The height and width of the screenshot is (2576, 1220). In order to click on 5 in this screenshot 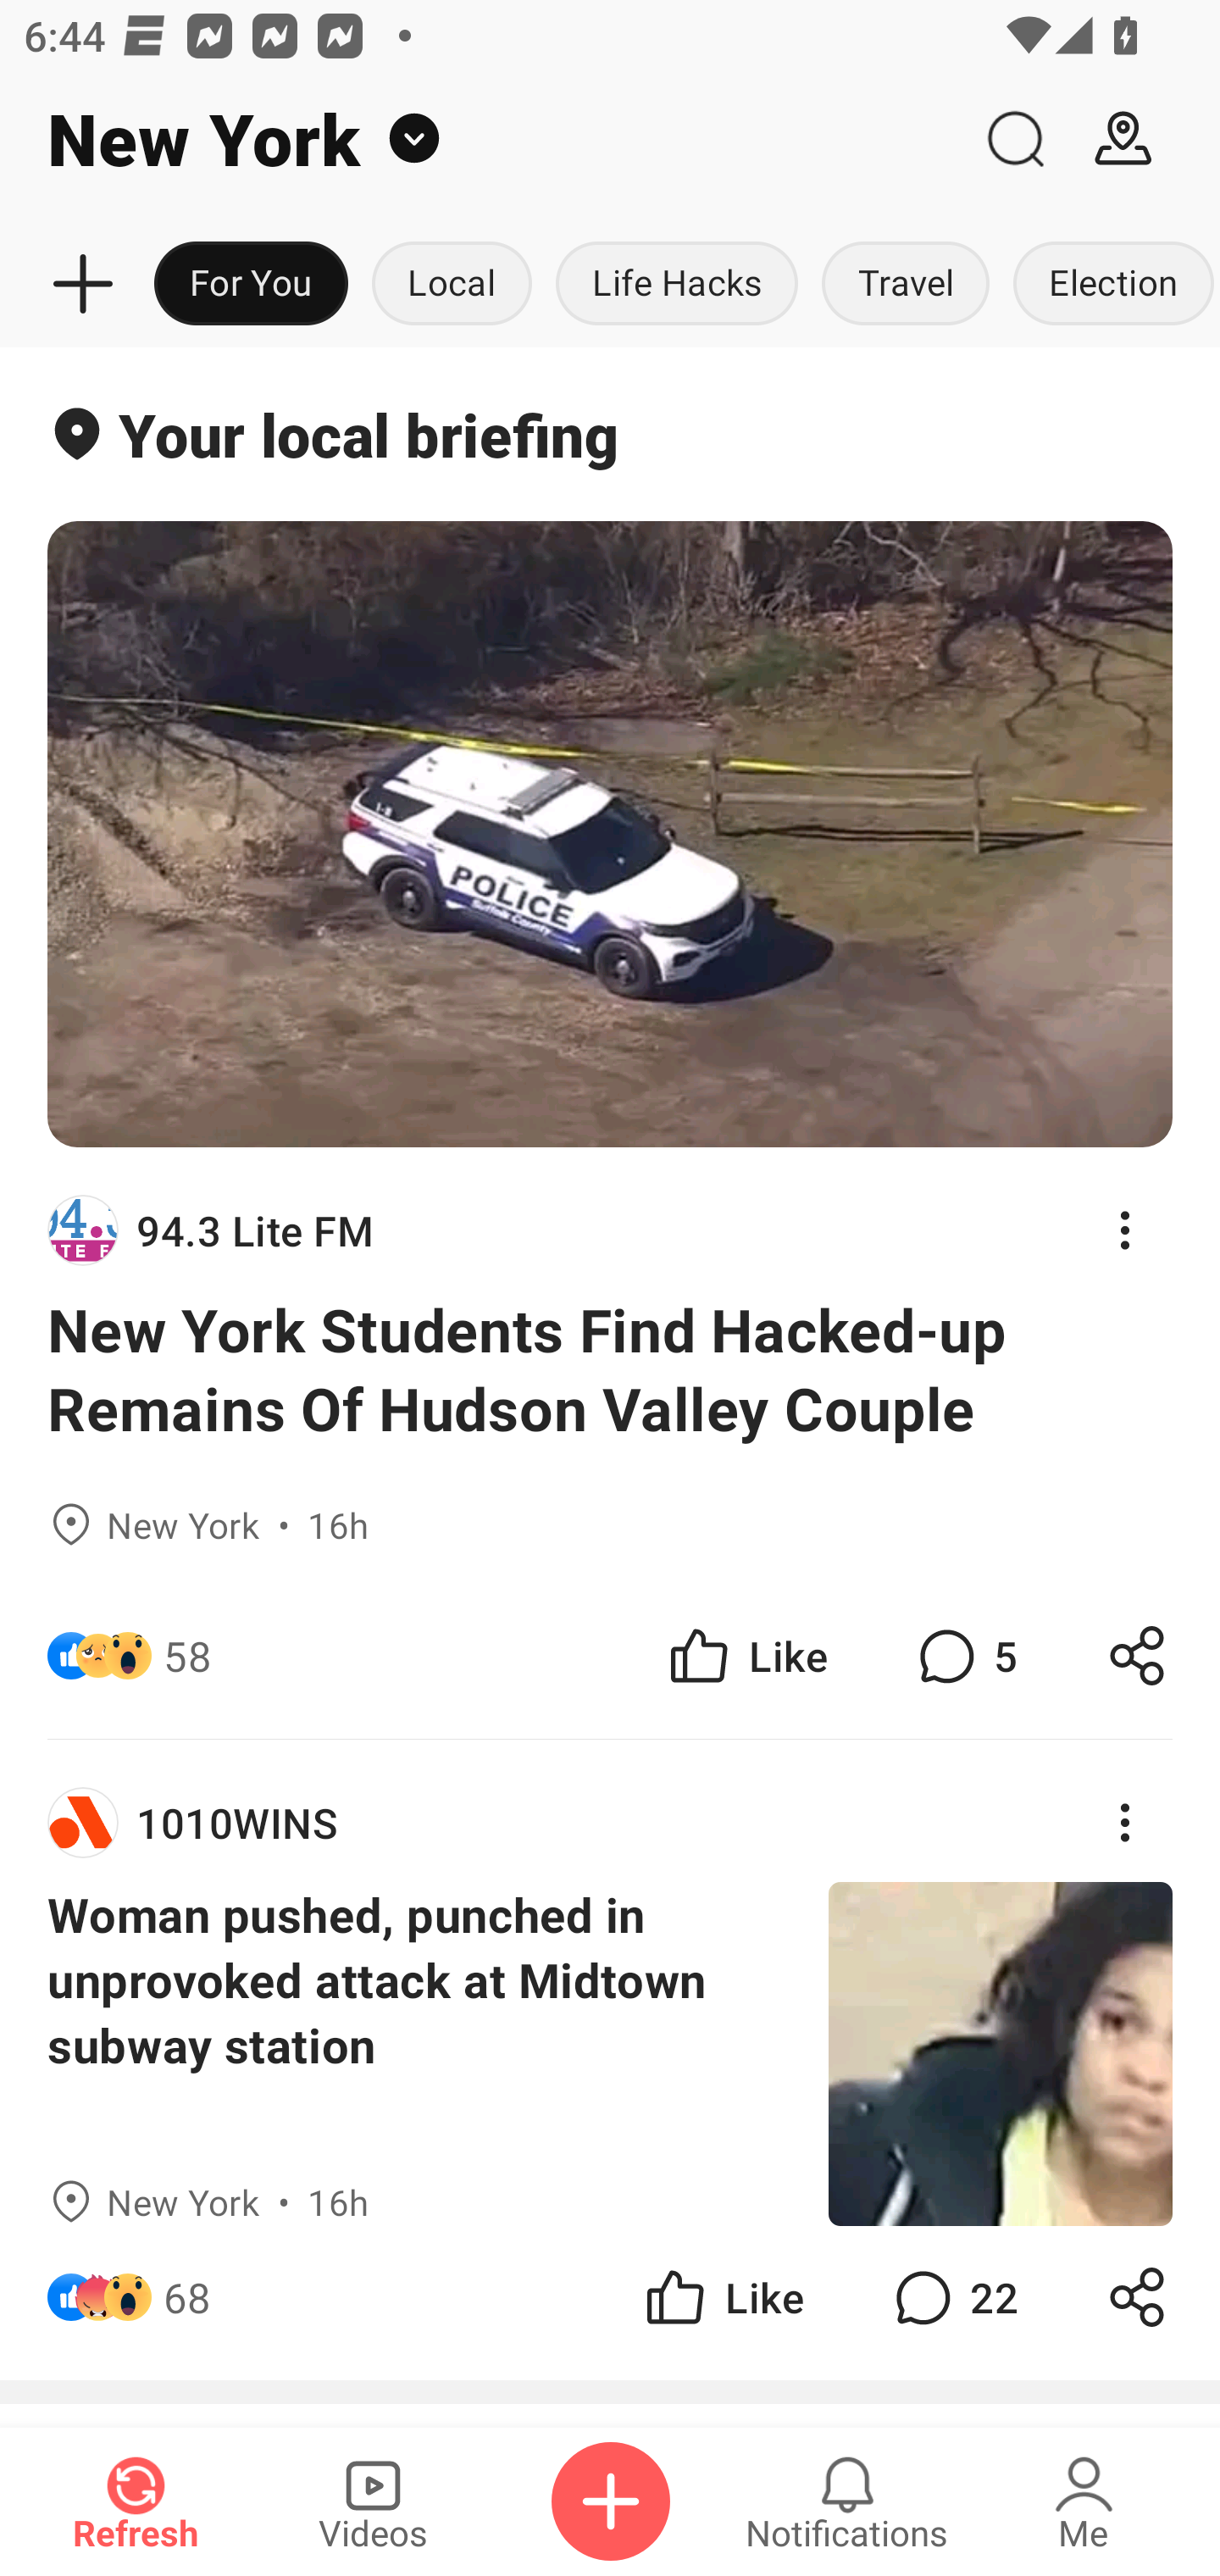, I will do `click(964, 1654)`.